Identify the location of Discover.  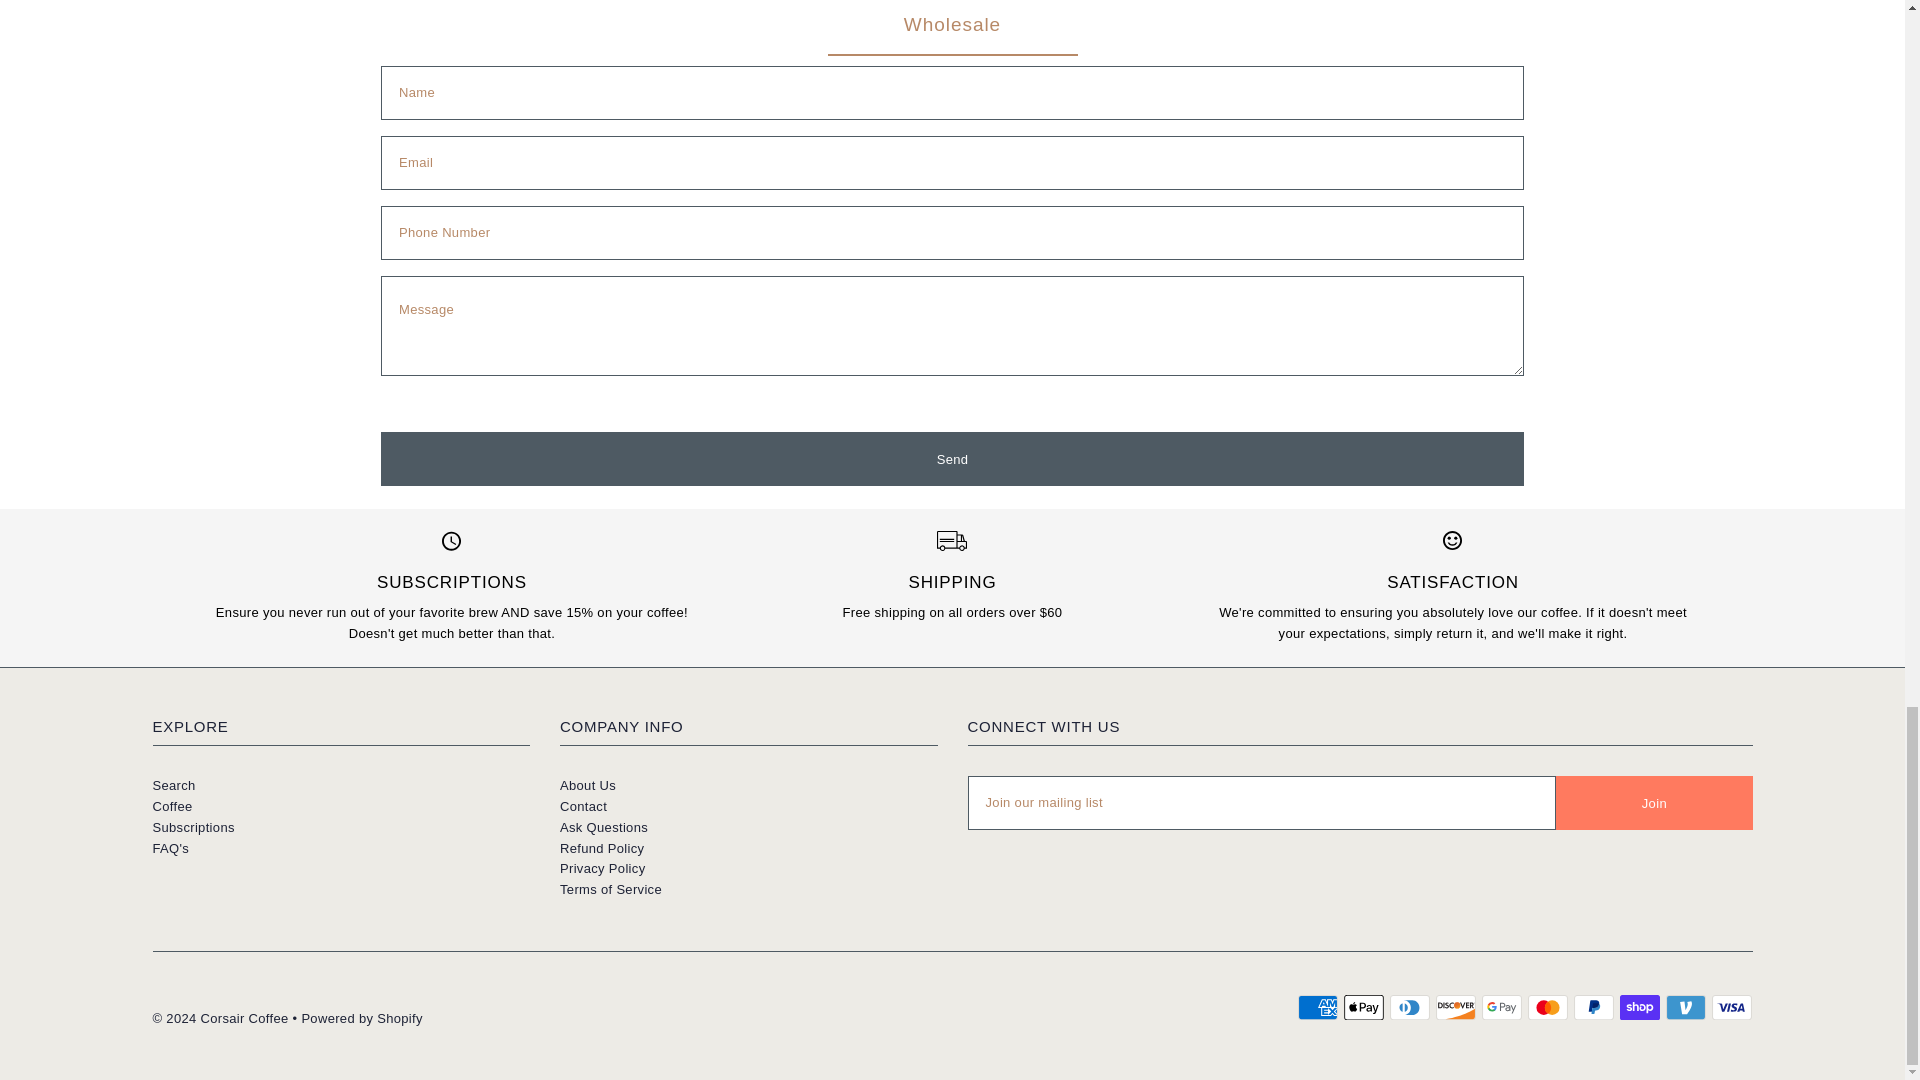
(1456, 1007).